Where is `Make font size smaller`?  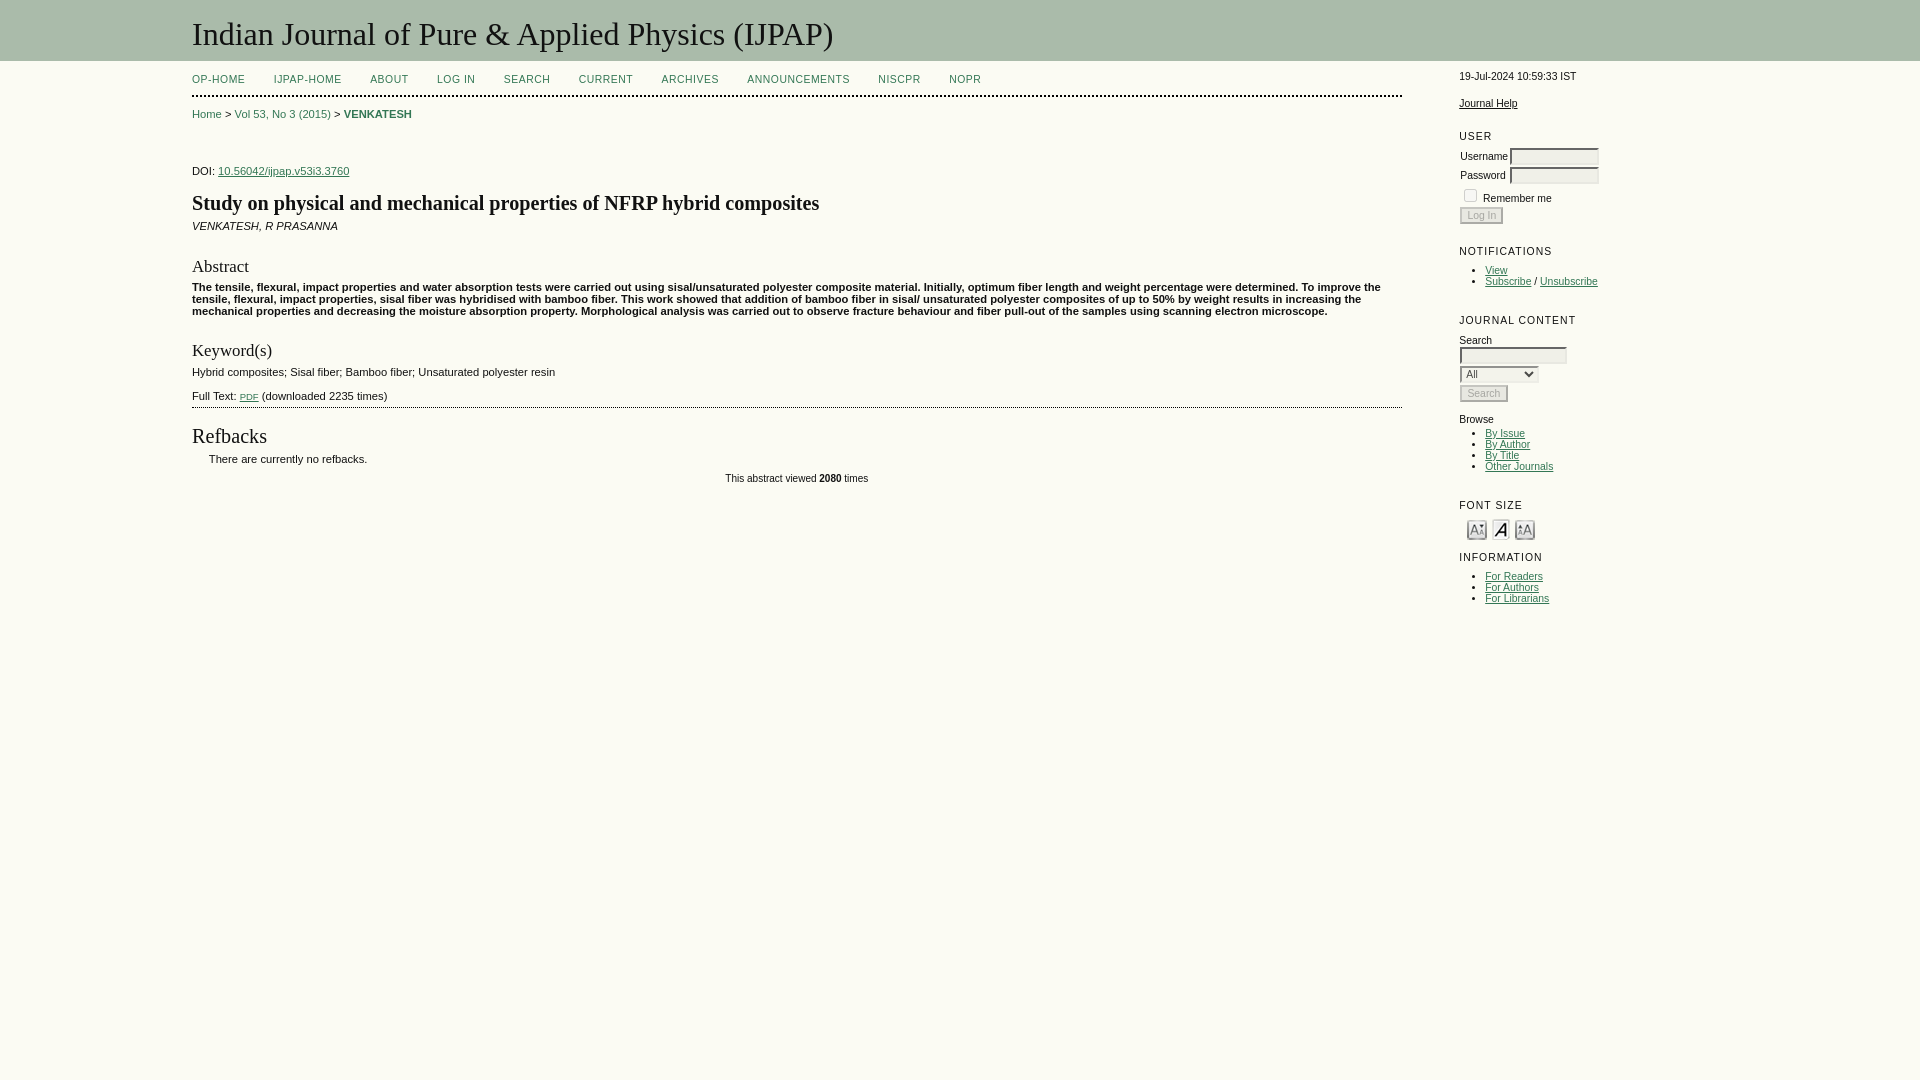 Make font size smaller is located at coordinates (1476, 528).